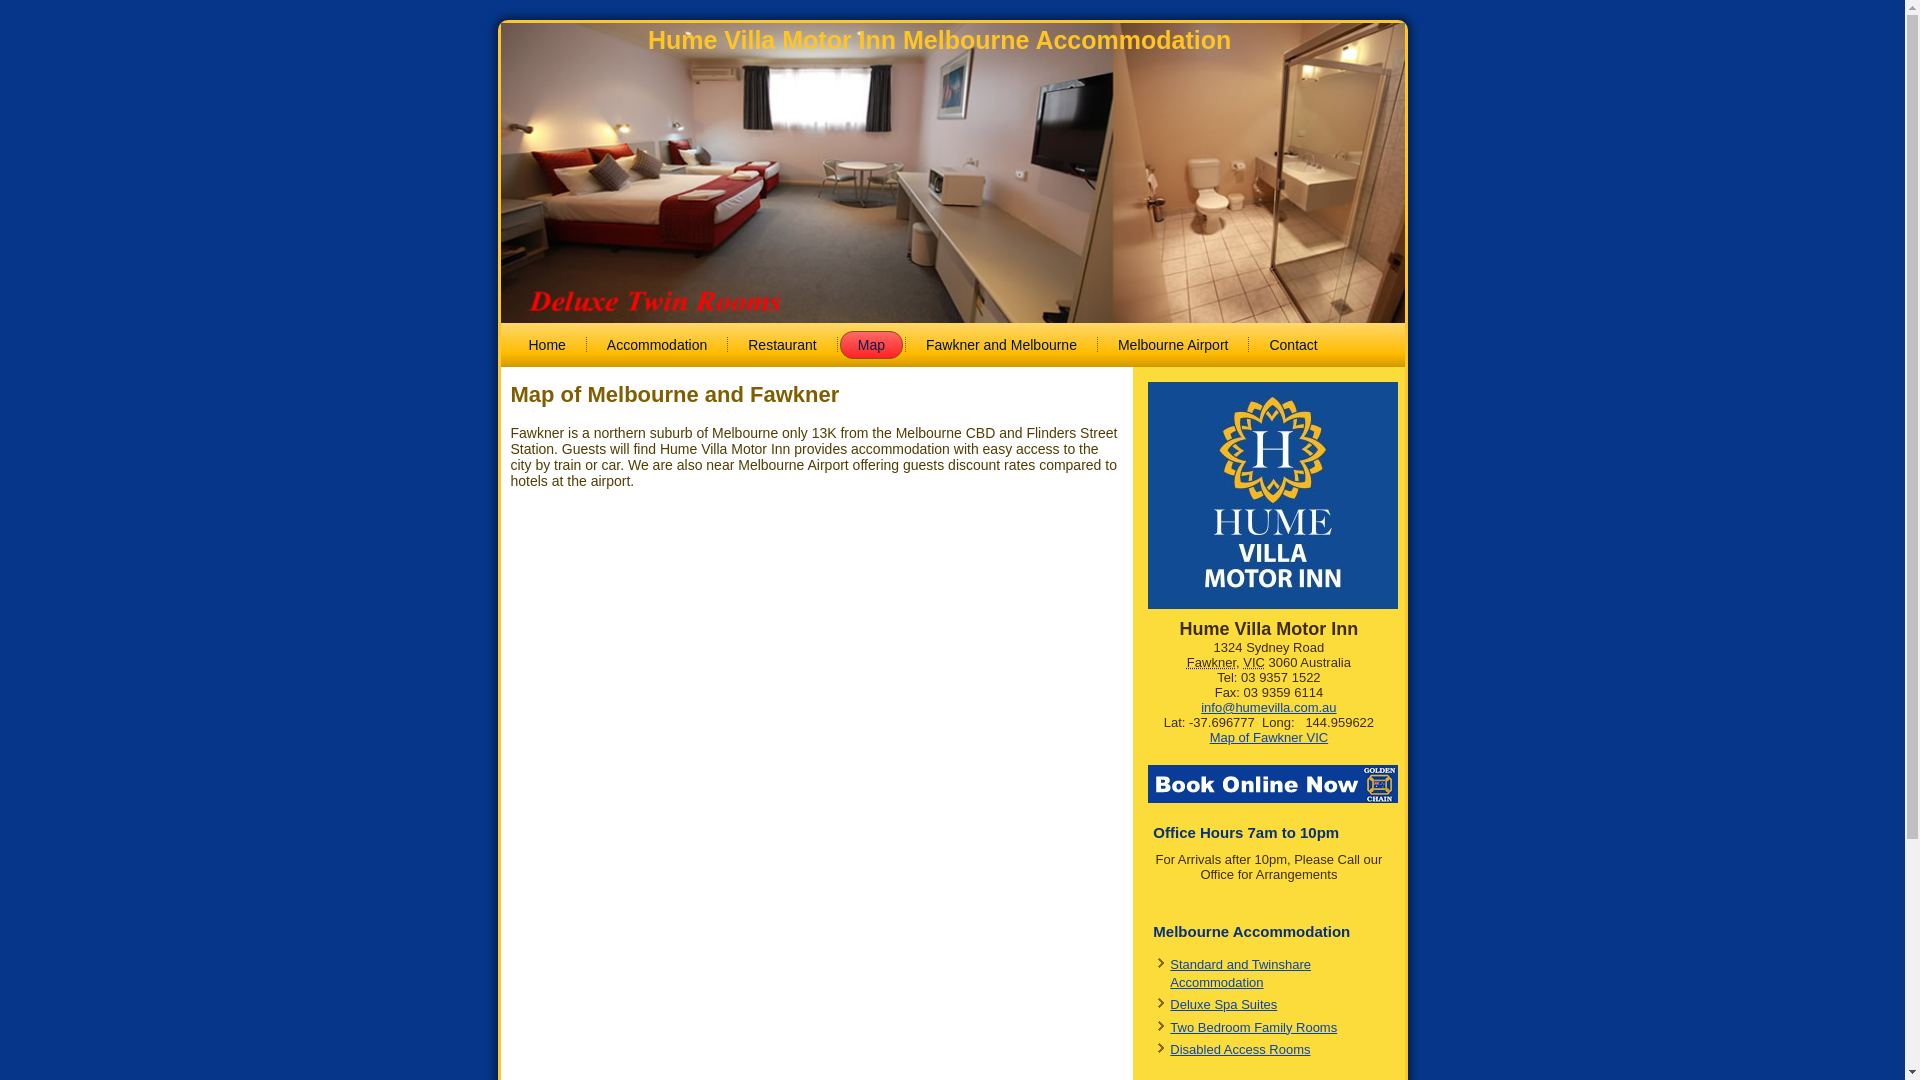 The width and height of the screenshot is (1920, 1080). What do you see at coordinates (918, 350) in the screenshot?
I see `1` at bounding box center [918, 350].